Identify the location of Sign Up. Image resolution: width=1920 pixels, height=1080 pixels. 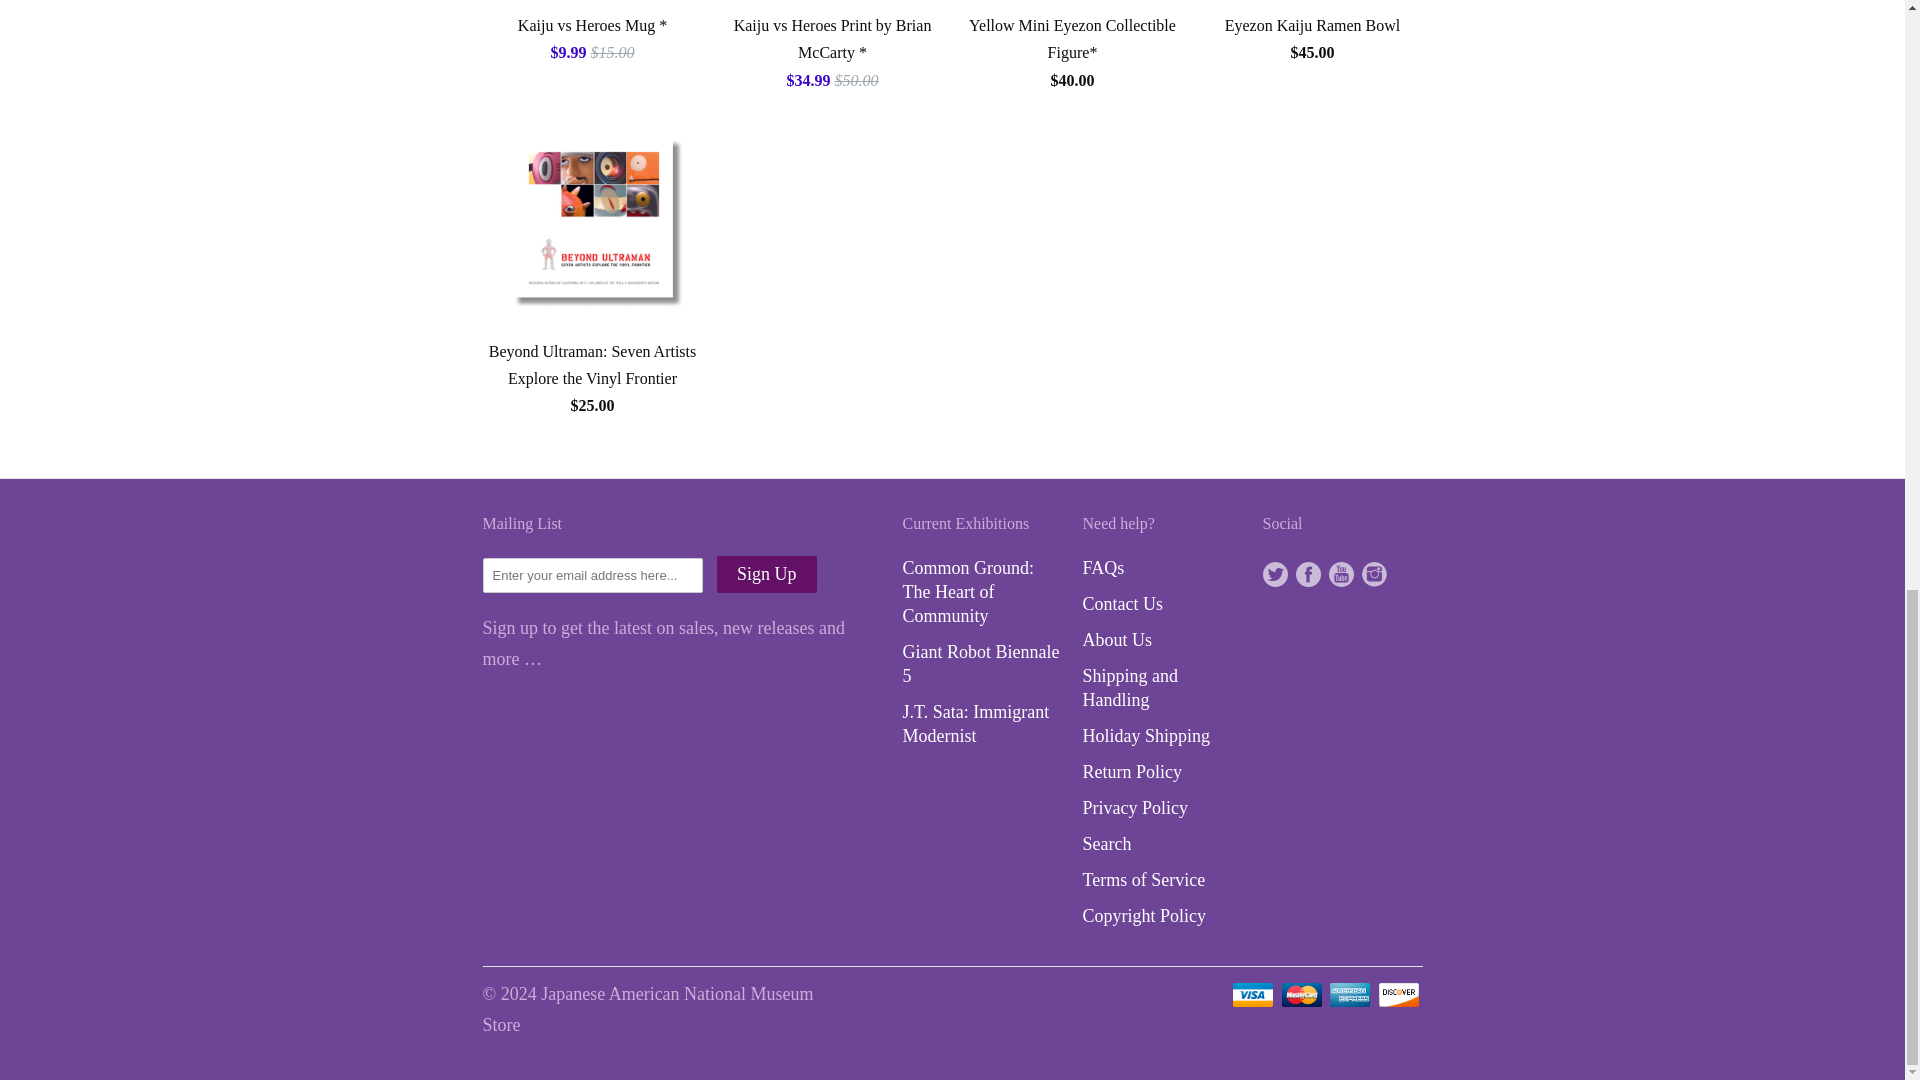
(766, 574).